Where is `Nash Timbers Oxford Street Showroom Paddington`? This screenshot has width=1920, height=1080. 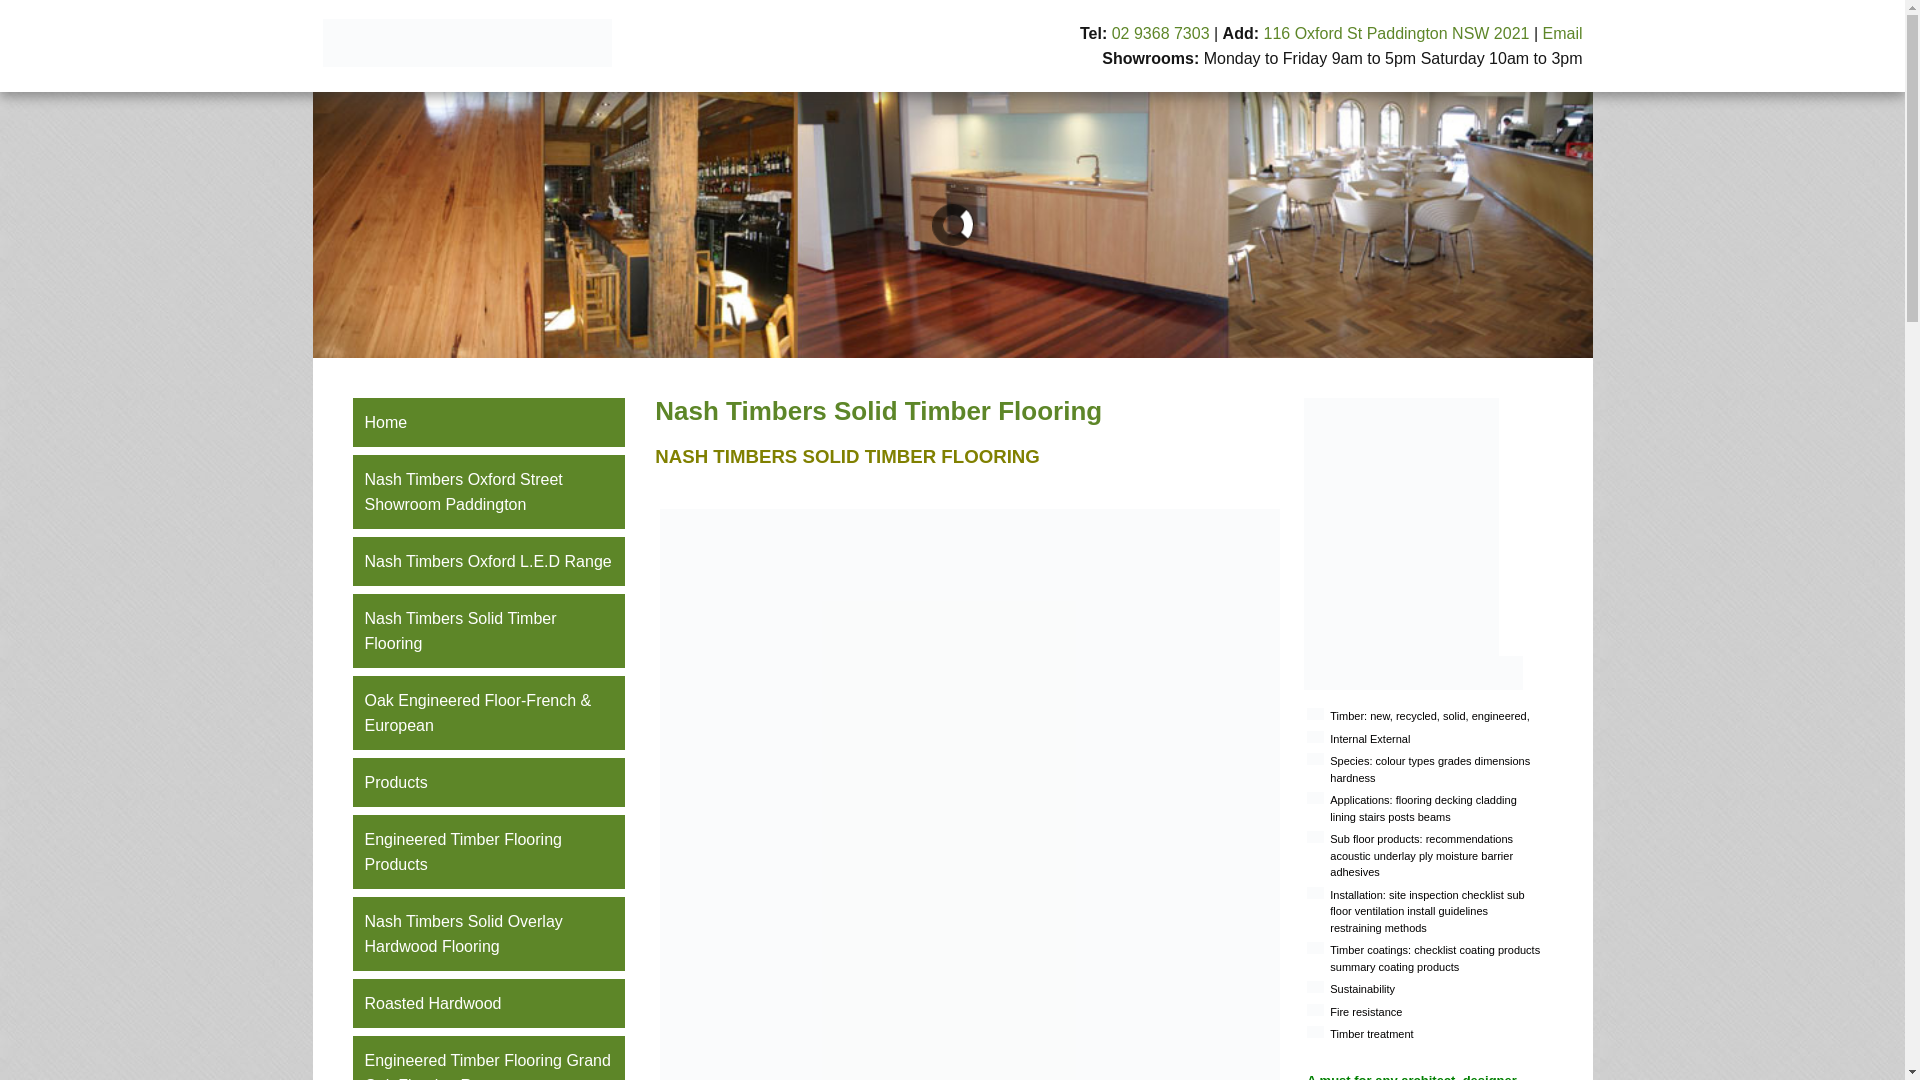 Nash Timbers Oxford Street Showroom Paddington is located at coordinates (488, 492).